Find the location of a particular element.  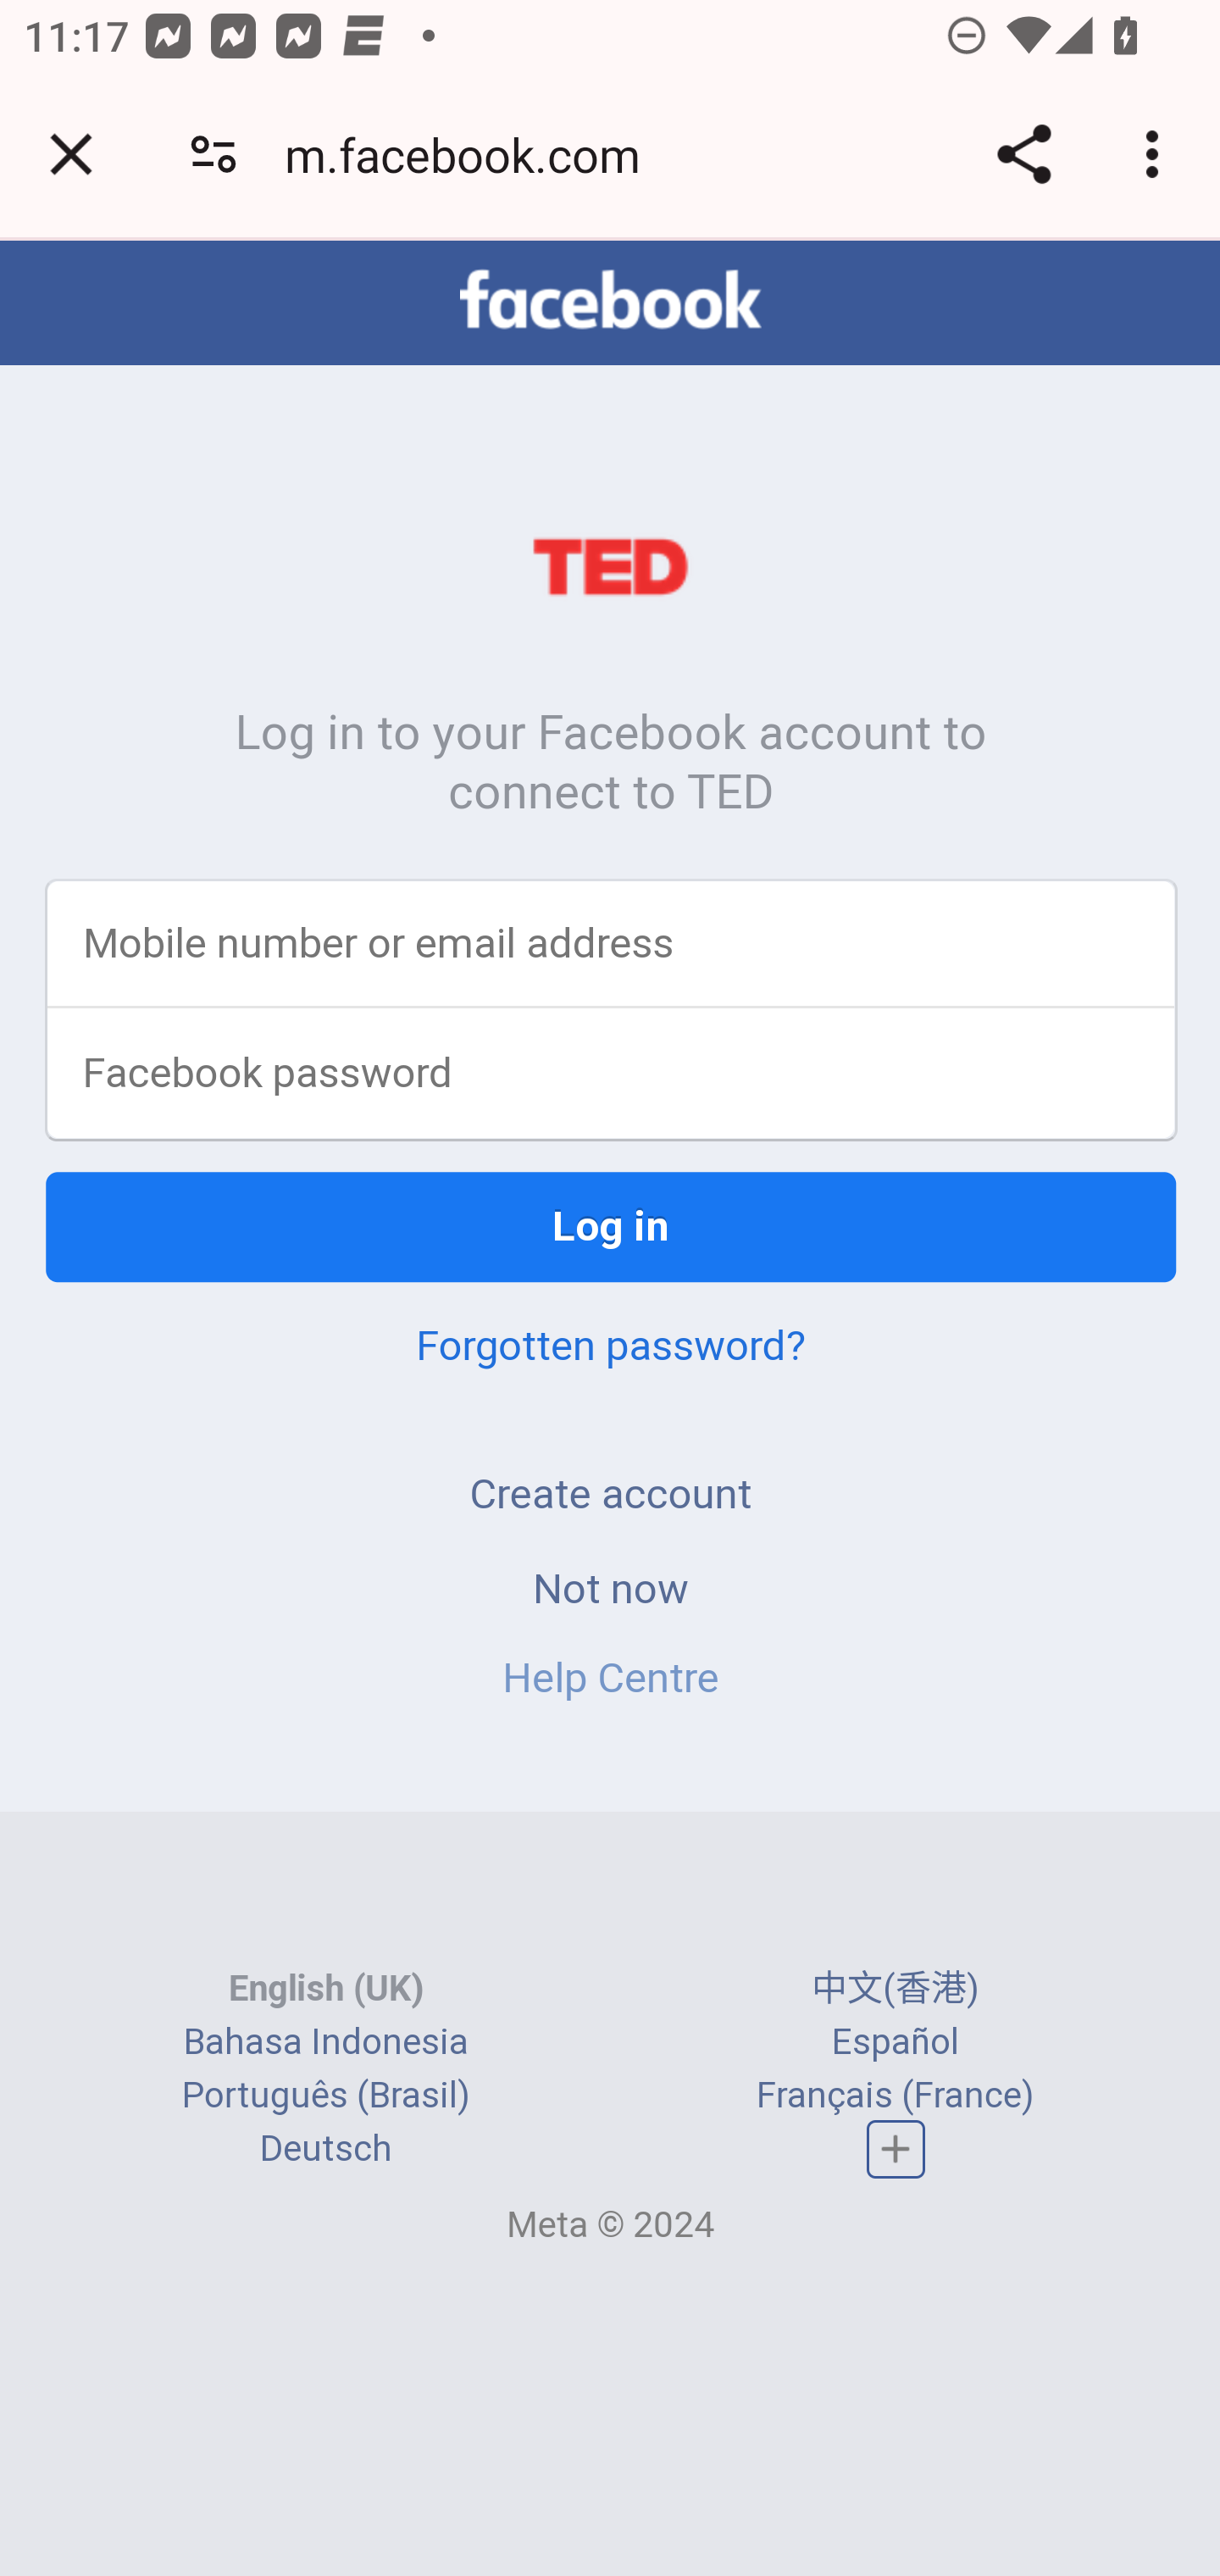

Help Centre is located at coordinates (610, 1679).